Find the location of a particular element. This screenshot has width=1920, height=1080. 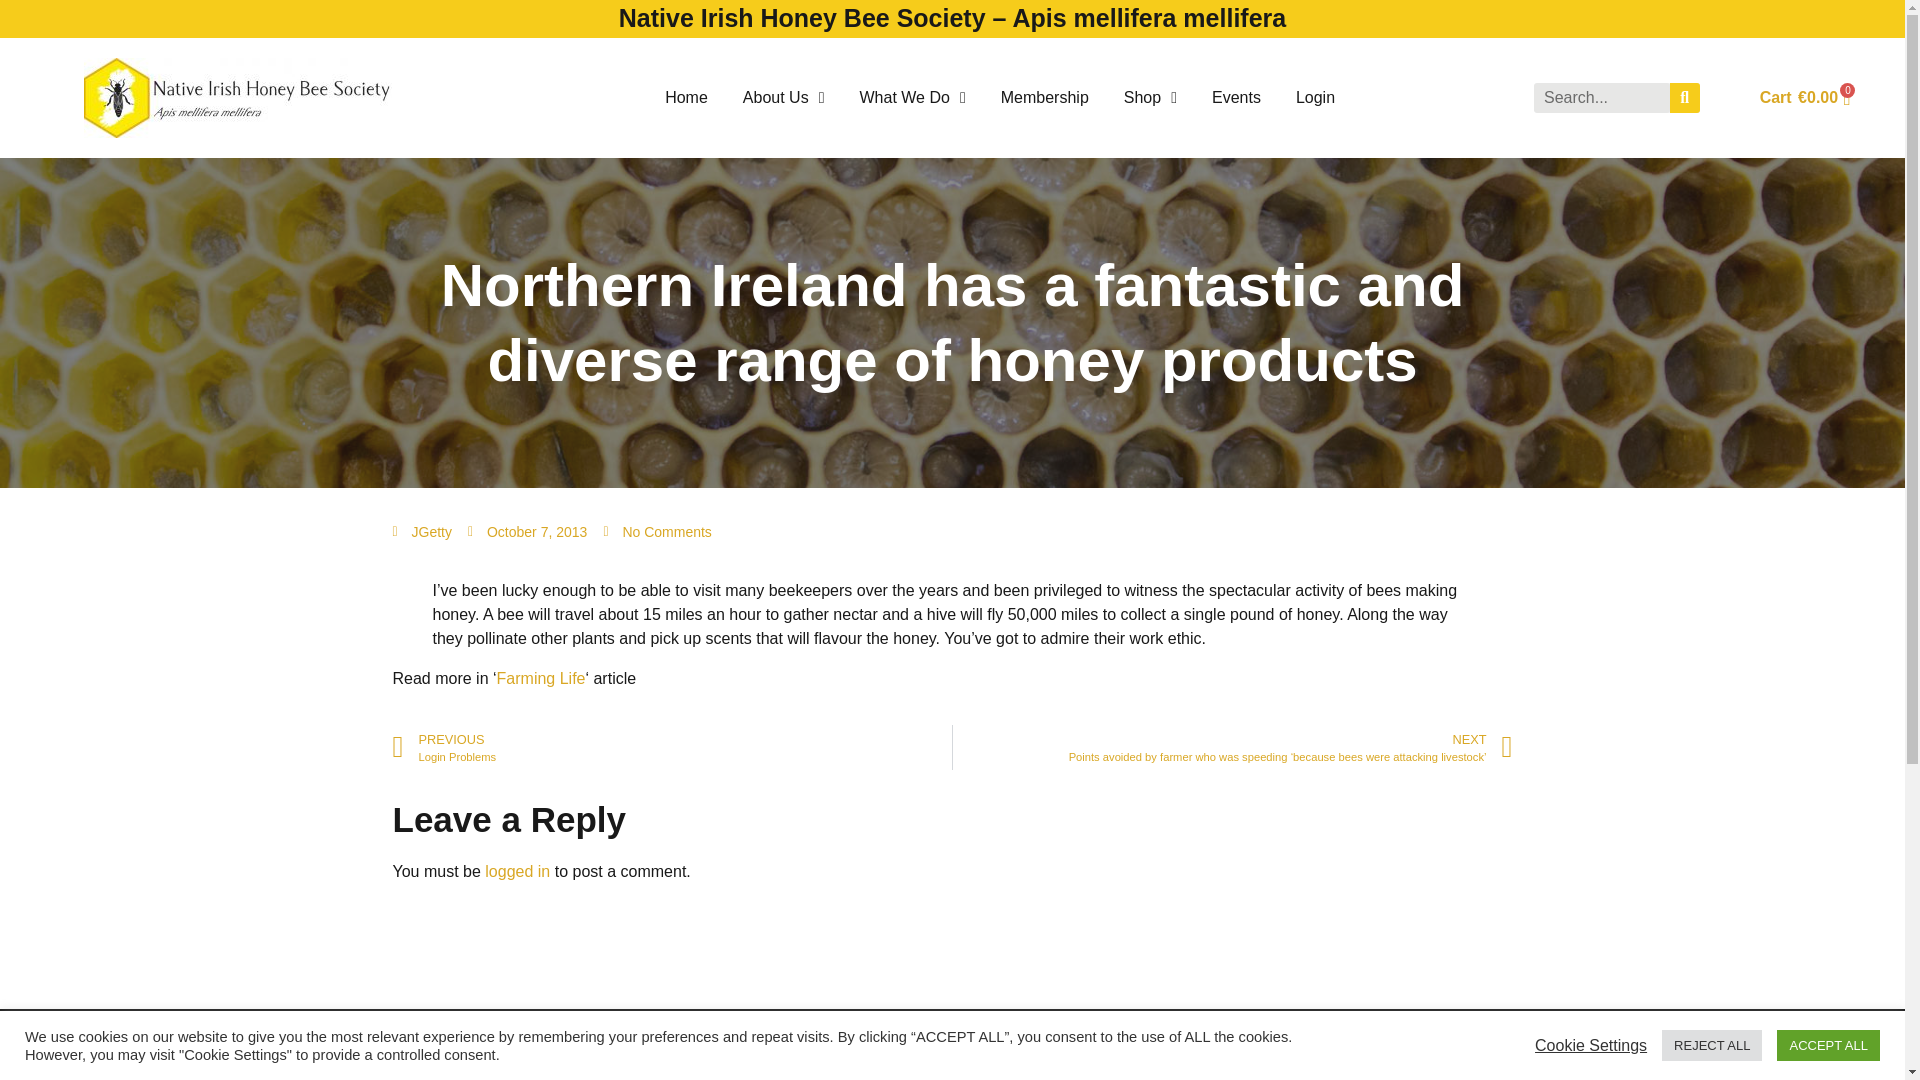

Login is located at coordinates (1315, 98).